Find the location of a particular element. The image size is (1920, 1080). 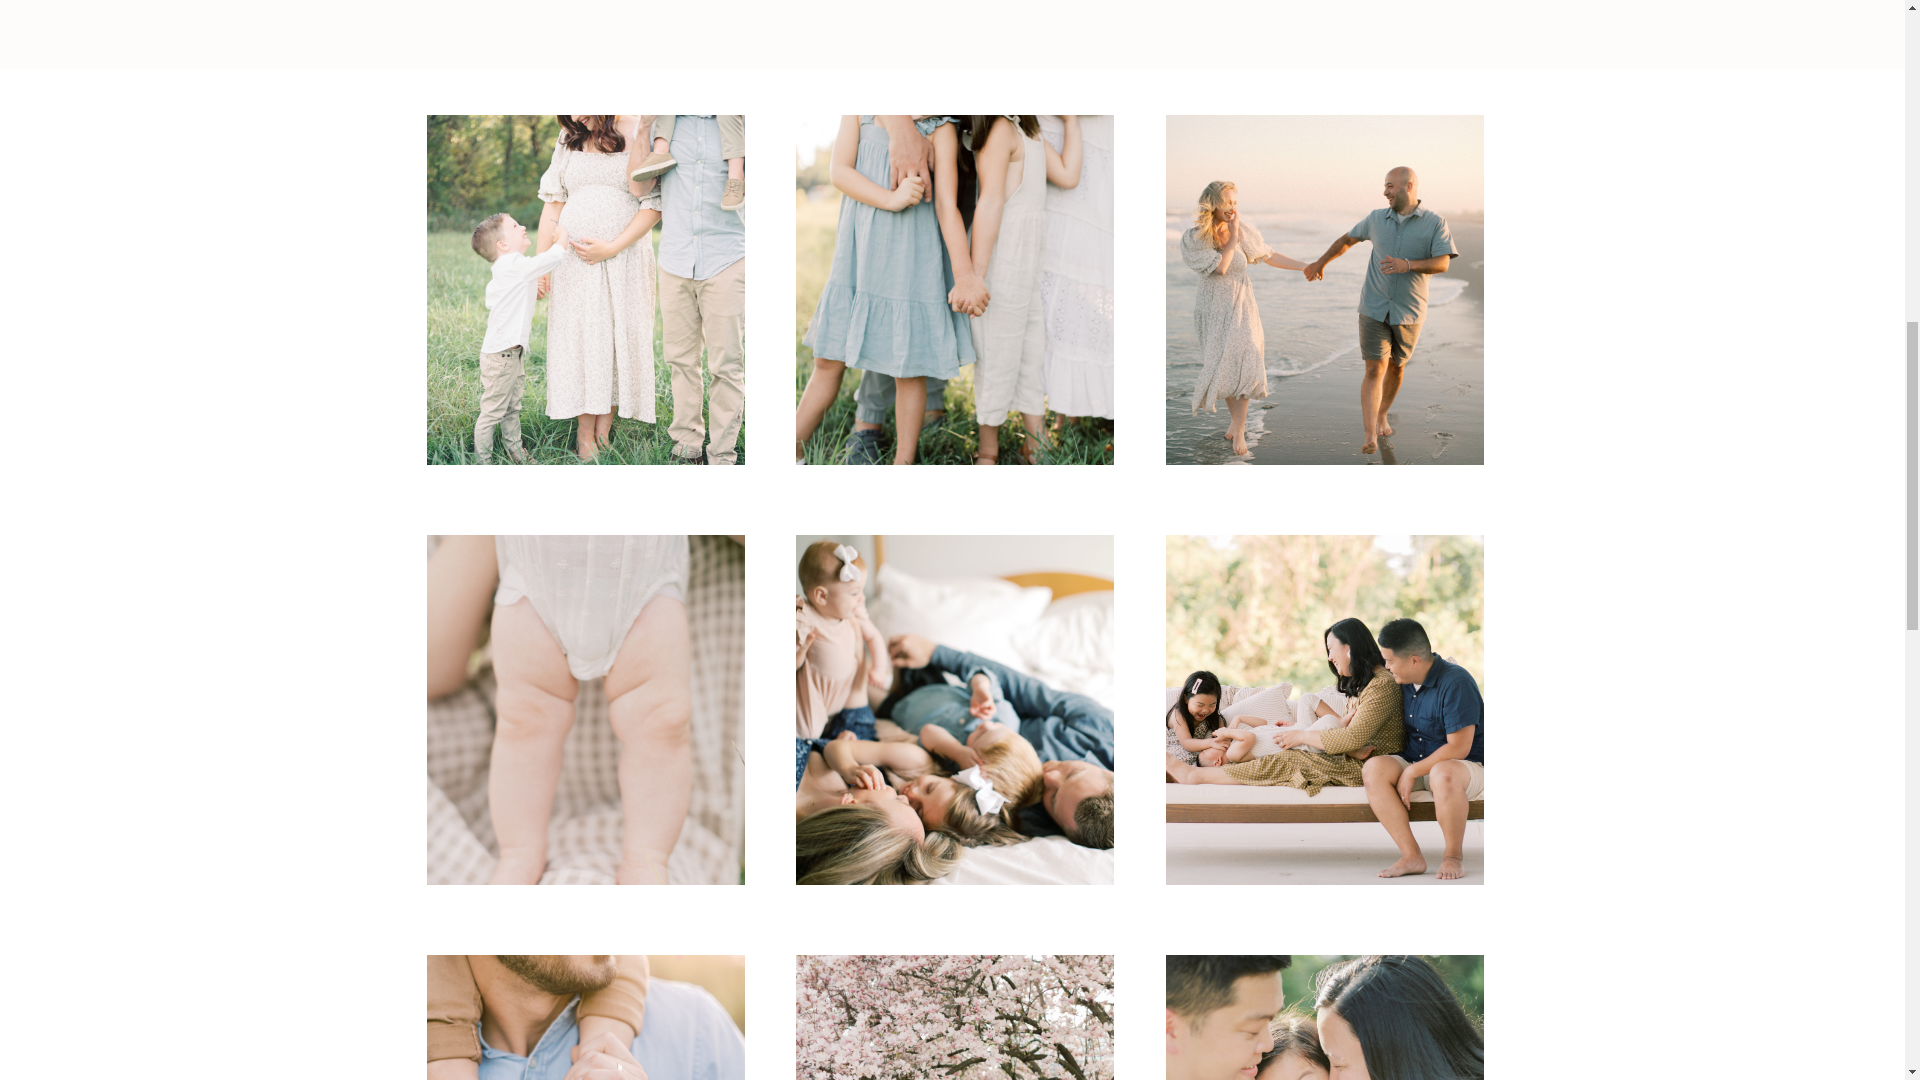

When to Schedule a Newborn Session is located at coordinates (587, 400).